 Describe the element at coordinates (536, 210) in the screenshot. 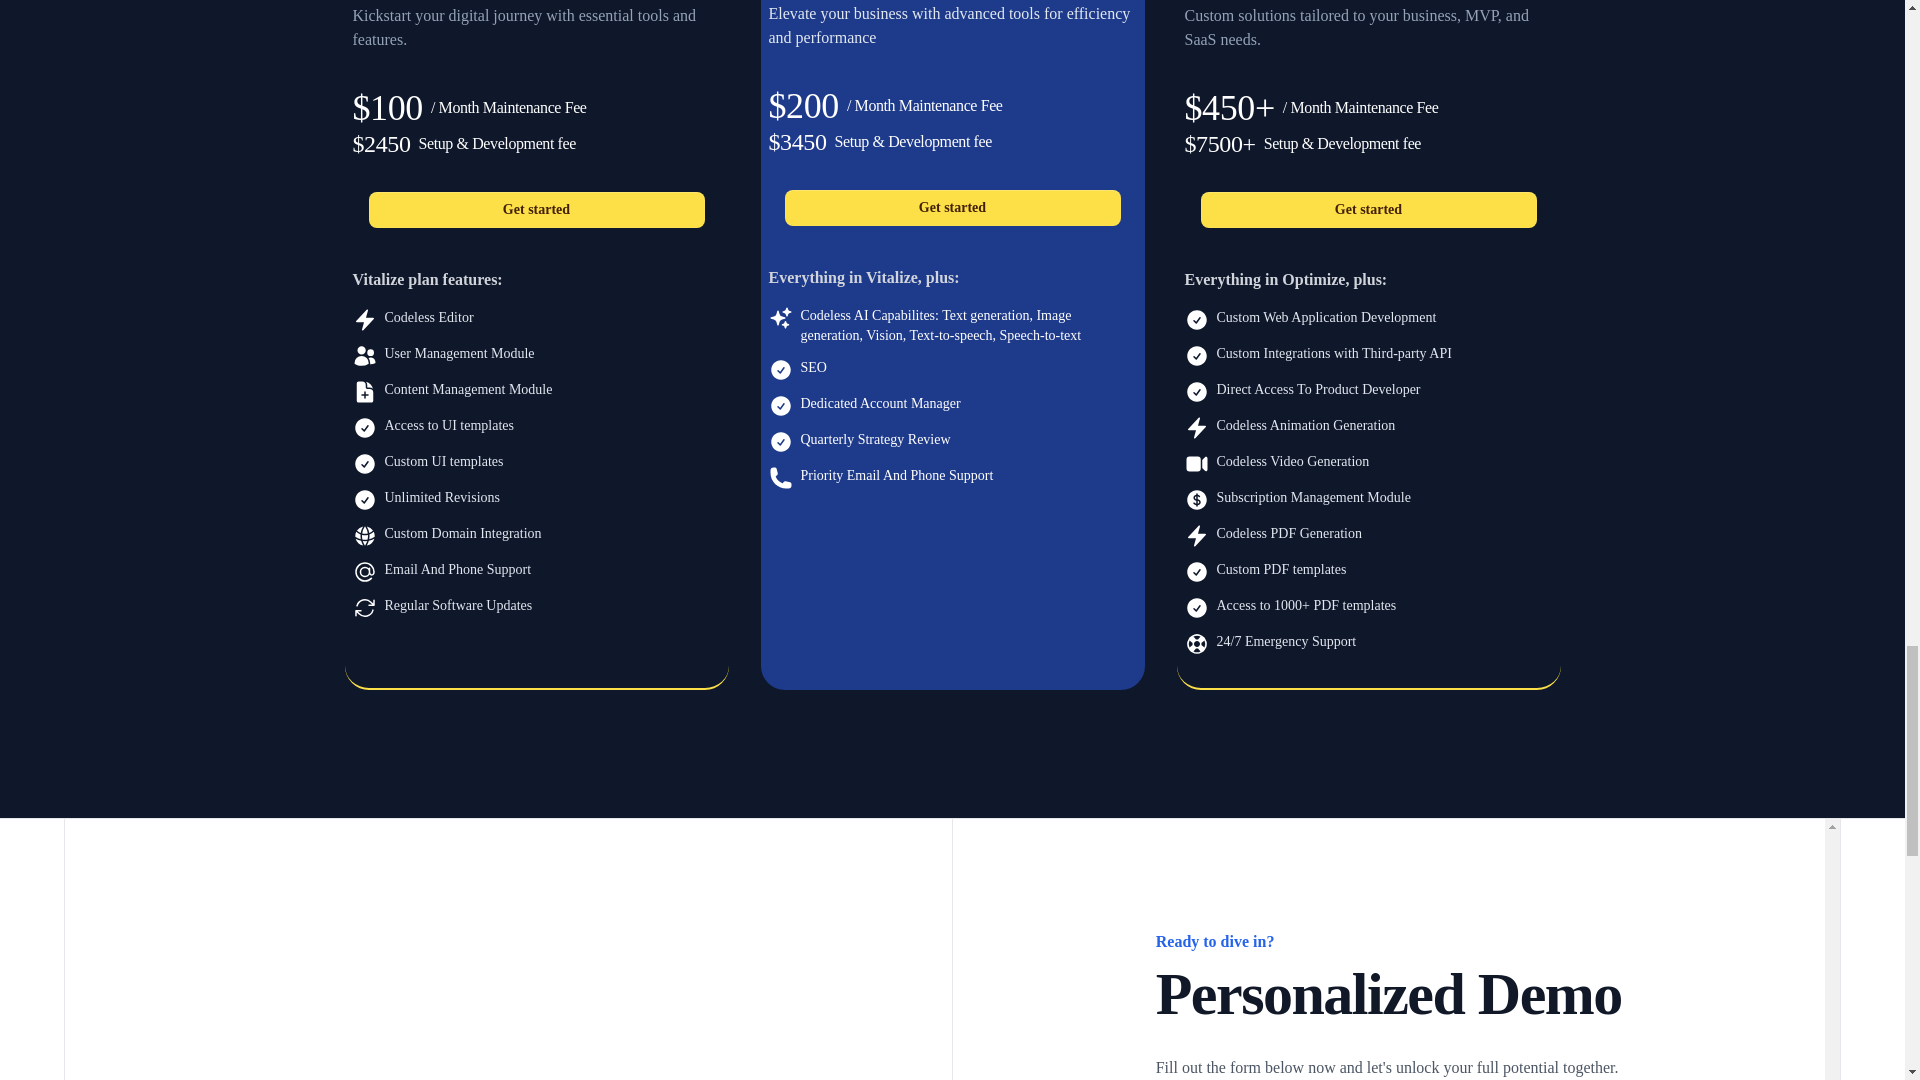

I see `Get started` at that location.